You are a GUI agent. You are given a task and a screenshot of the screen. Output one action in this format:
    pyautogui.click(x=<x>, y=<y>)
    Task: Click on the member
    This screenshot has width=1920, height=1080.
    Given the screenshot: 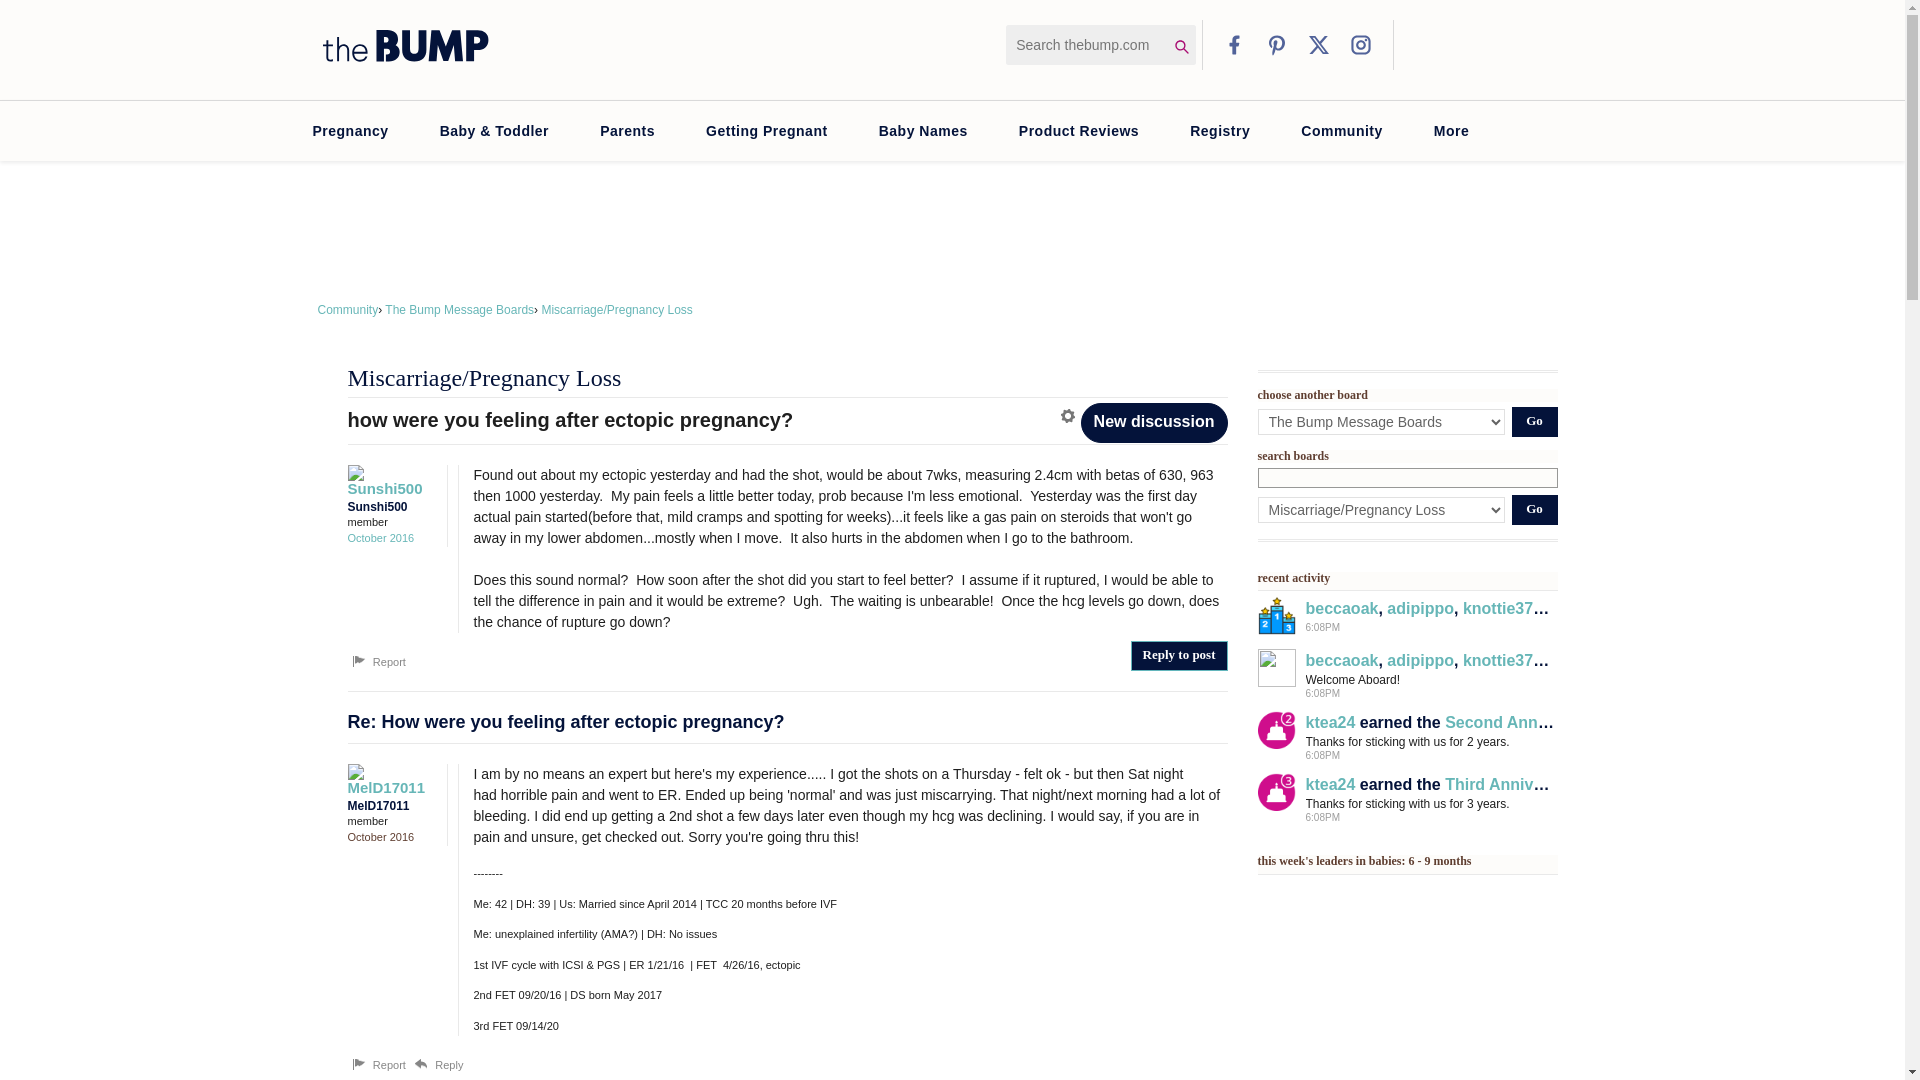 What is the action you would take?
    pyautogui.click(x=392, y=522)
    